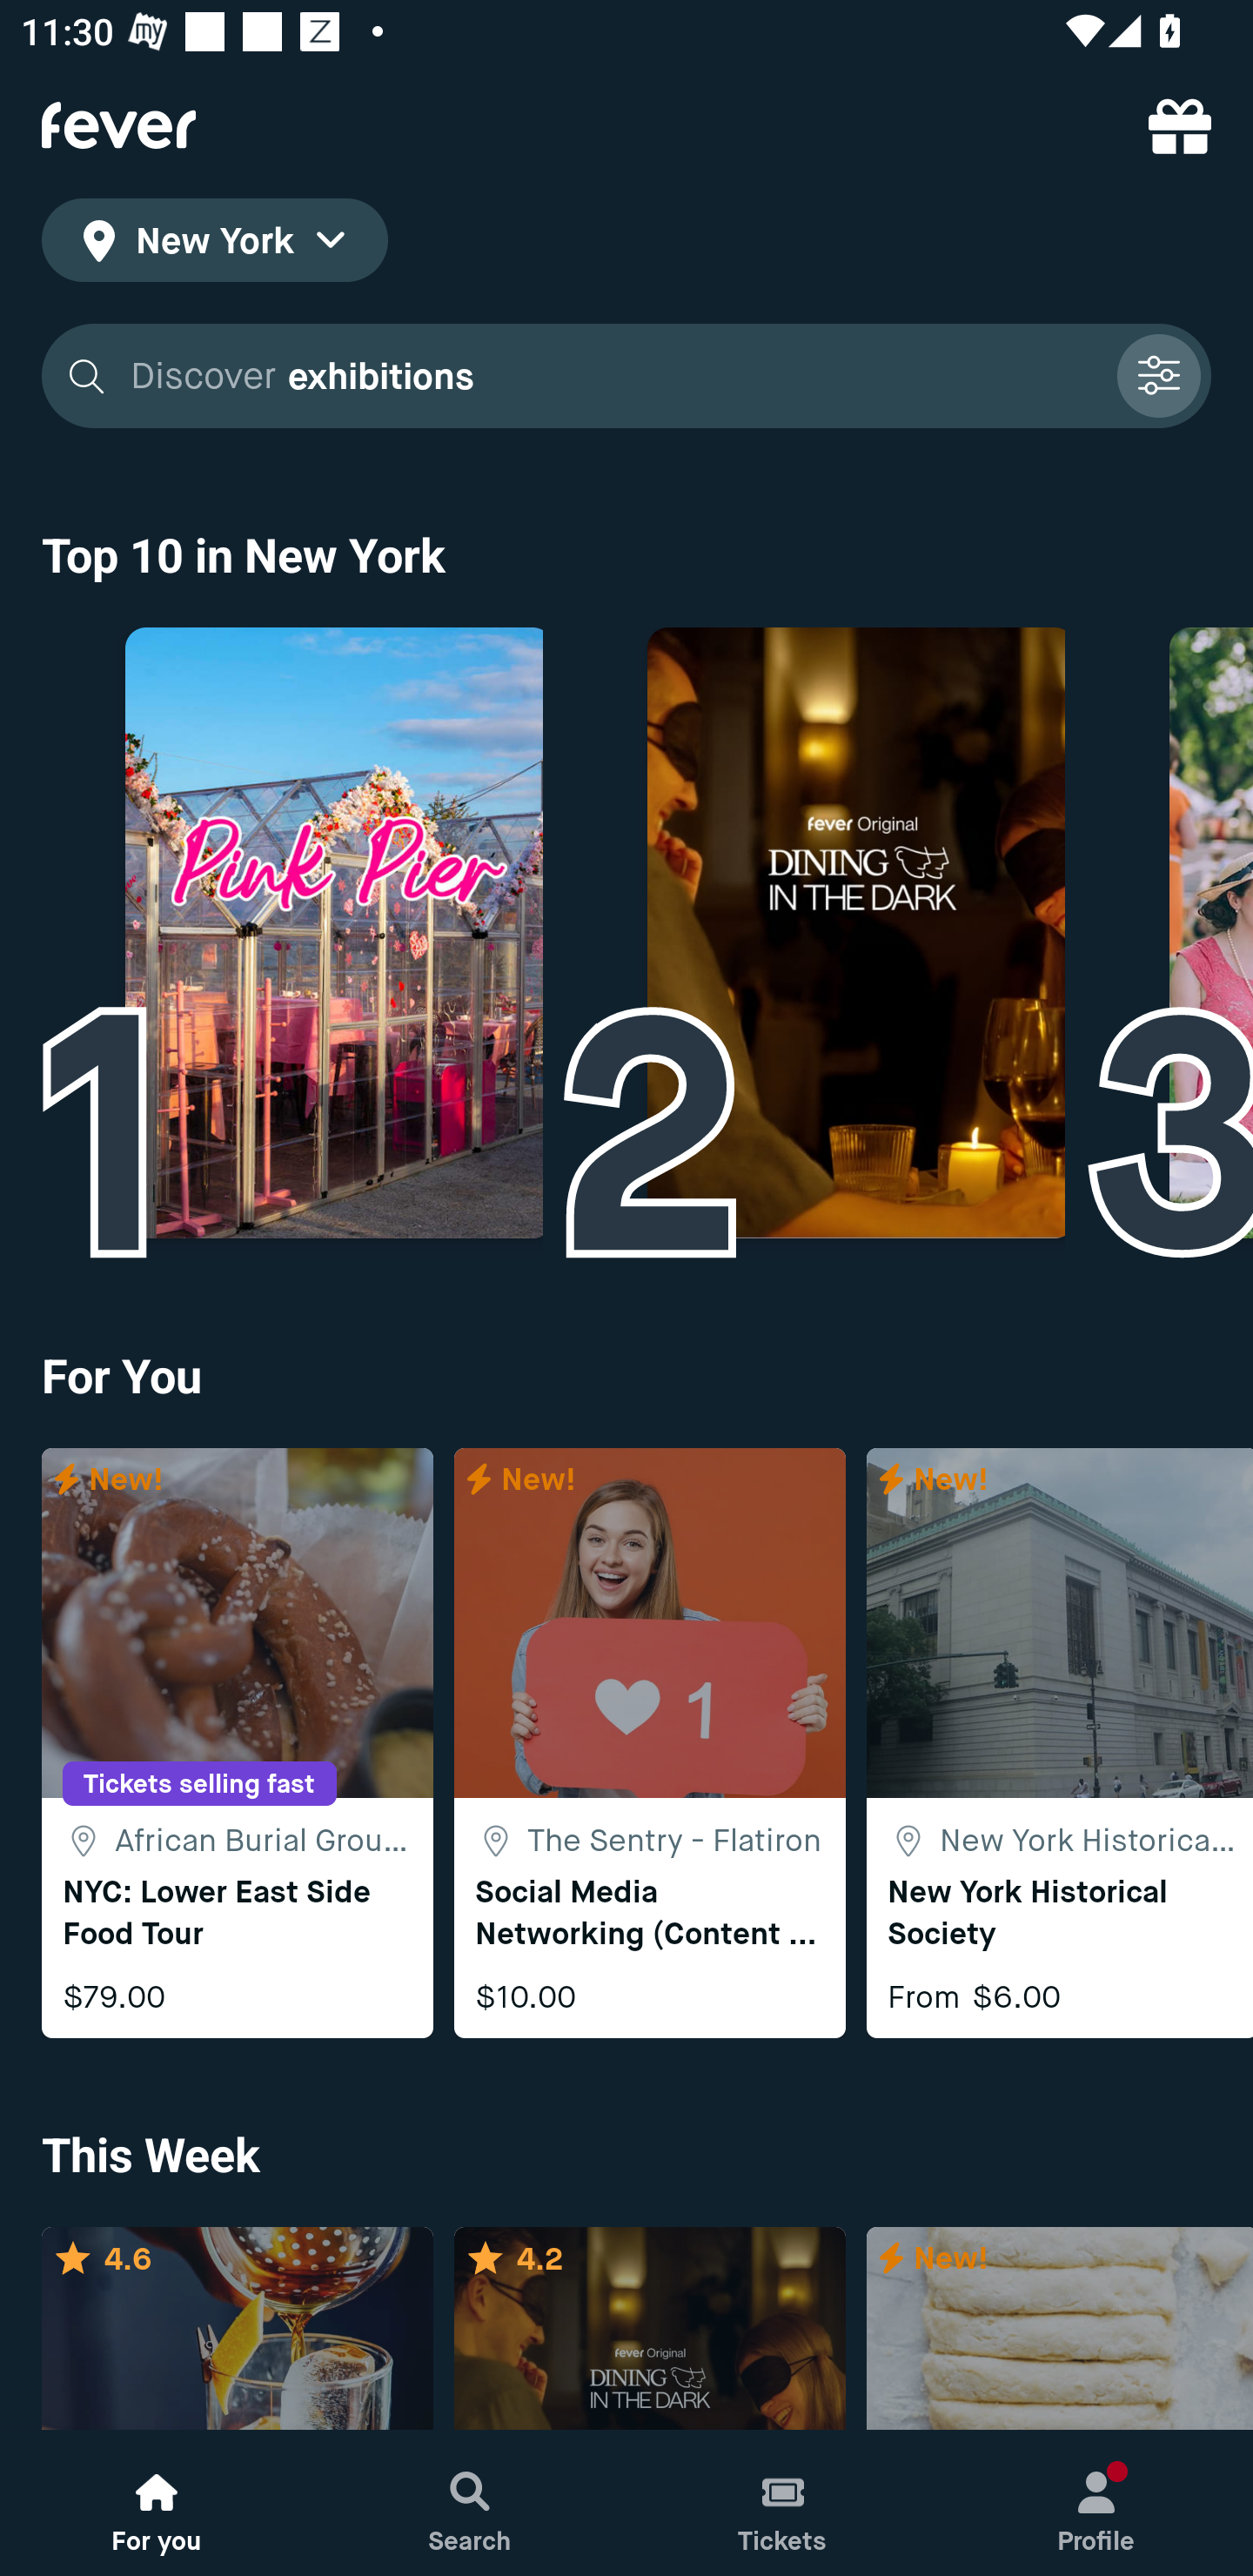 The image size is (1253, 2576). What do you see at coordinates (1180, 125) in the screenshot?
I see `referral` at bounding box center [1180, 125].